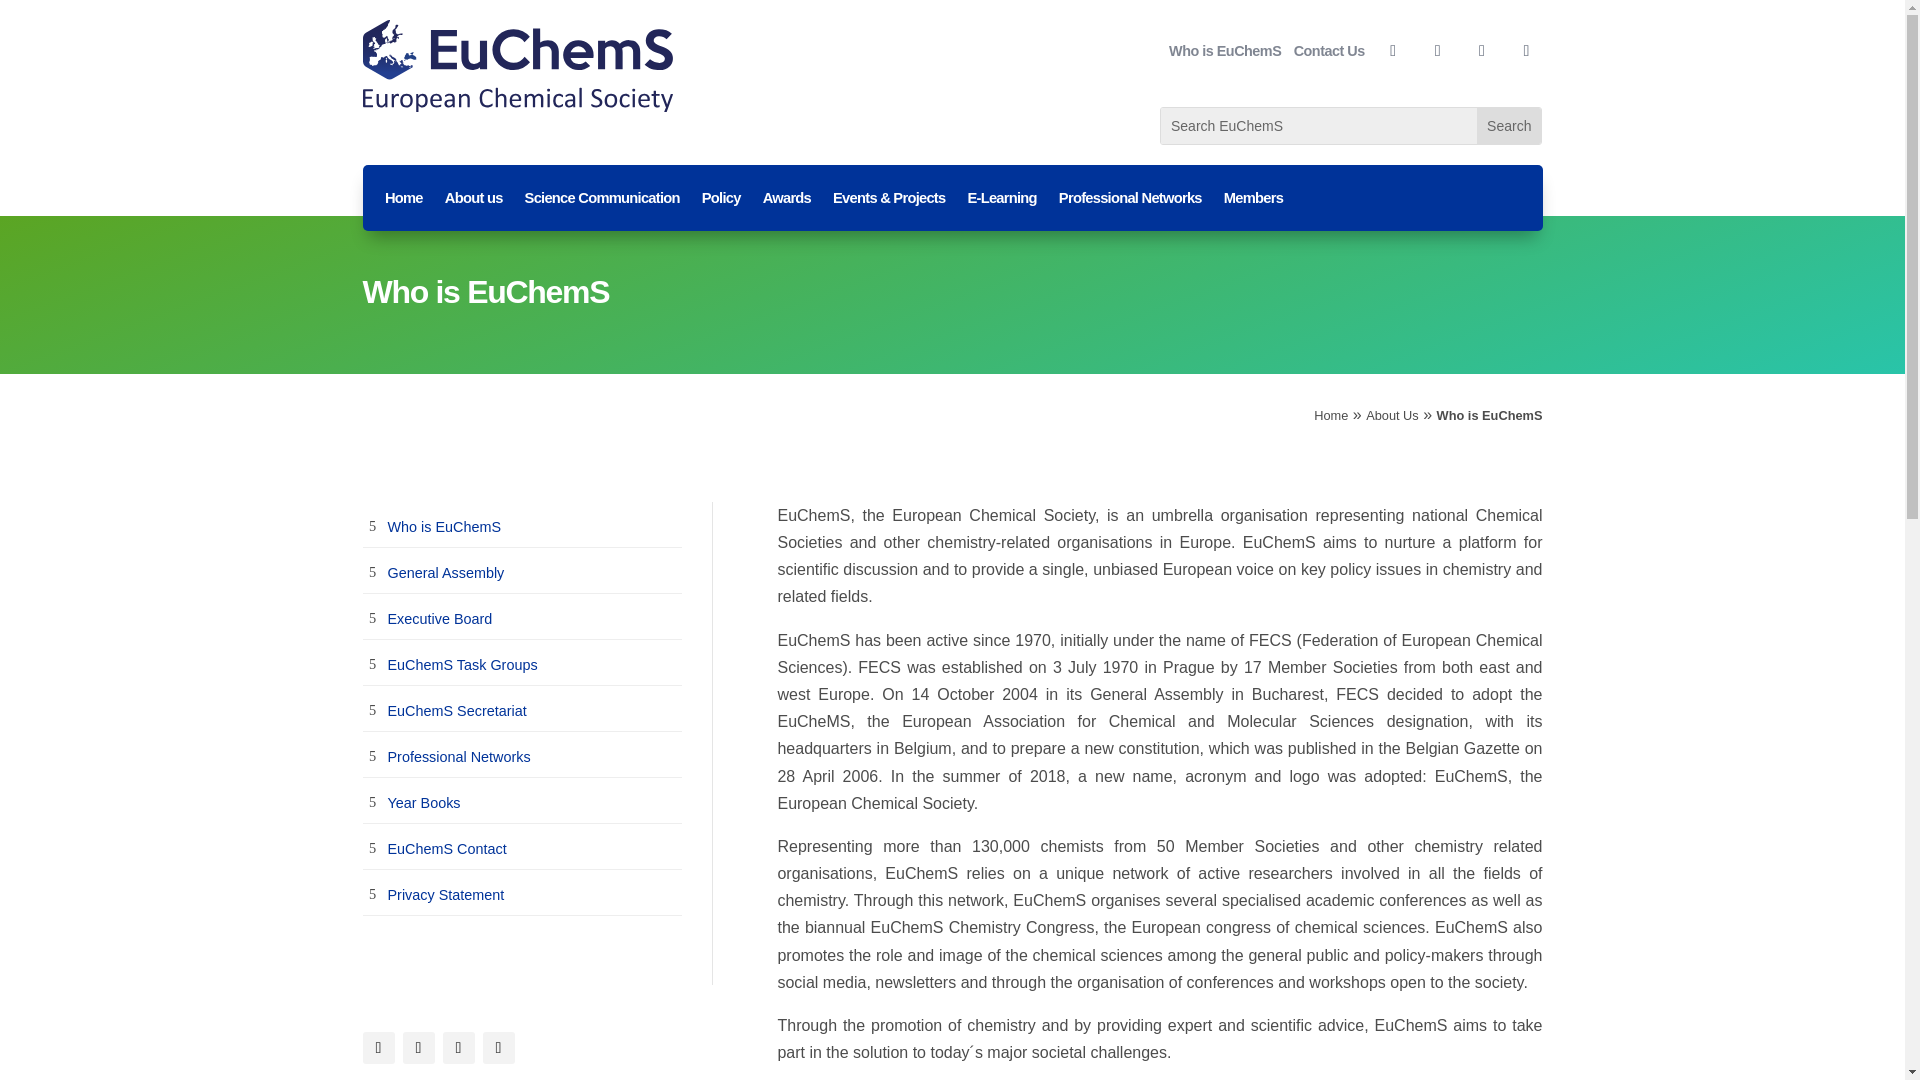 The height and width of the screenshot is (1080, 1920). I want to click on Awards, so click(786, 202).